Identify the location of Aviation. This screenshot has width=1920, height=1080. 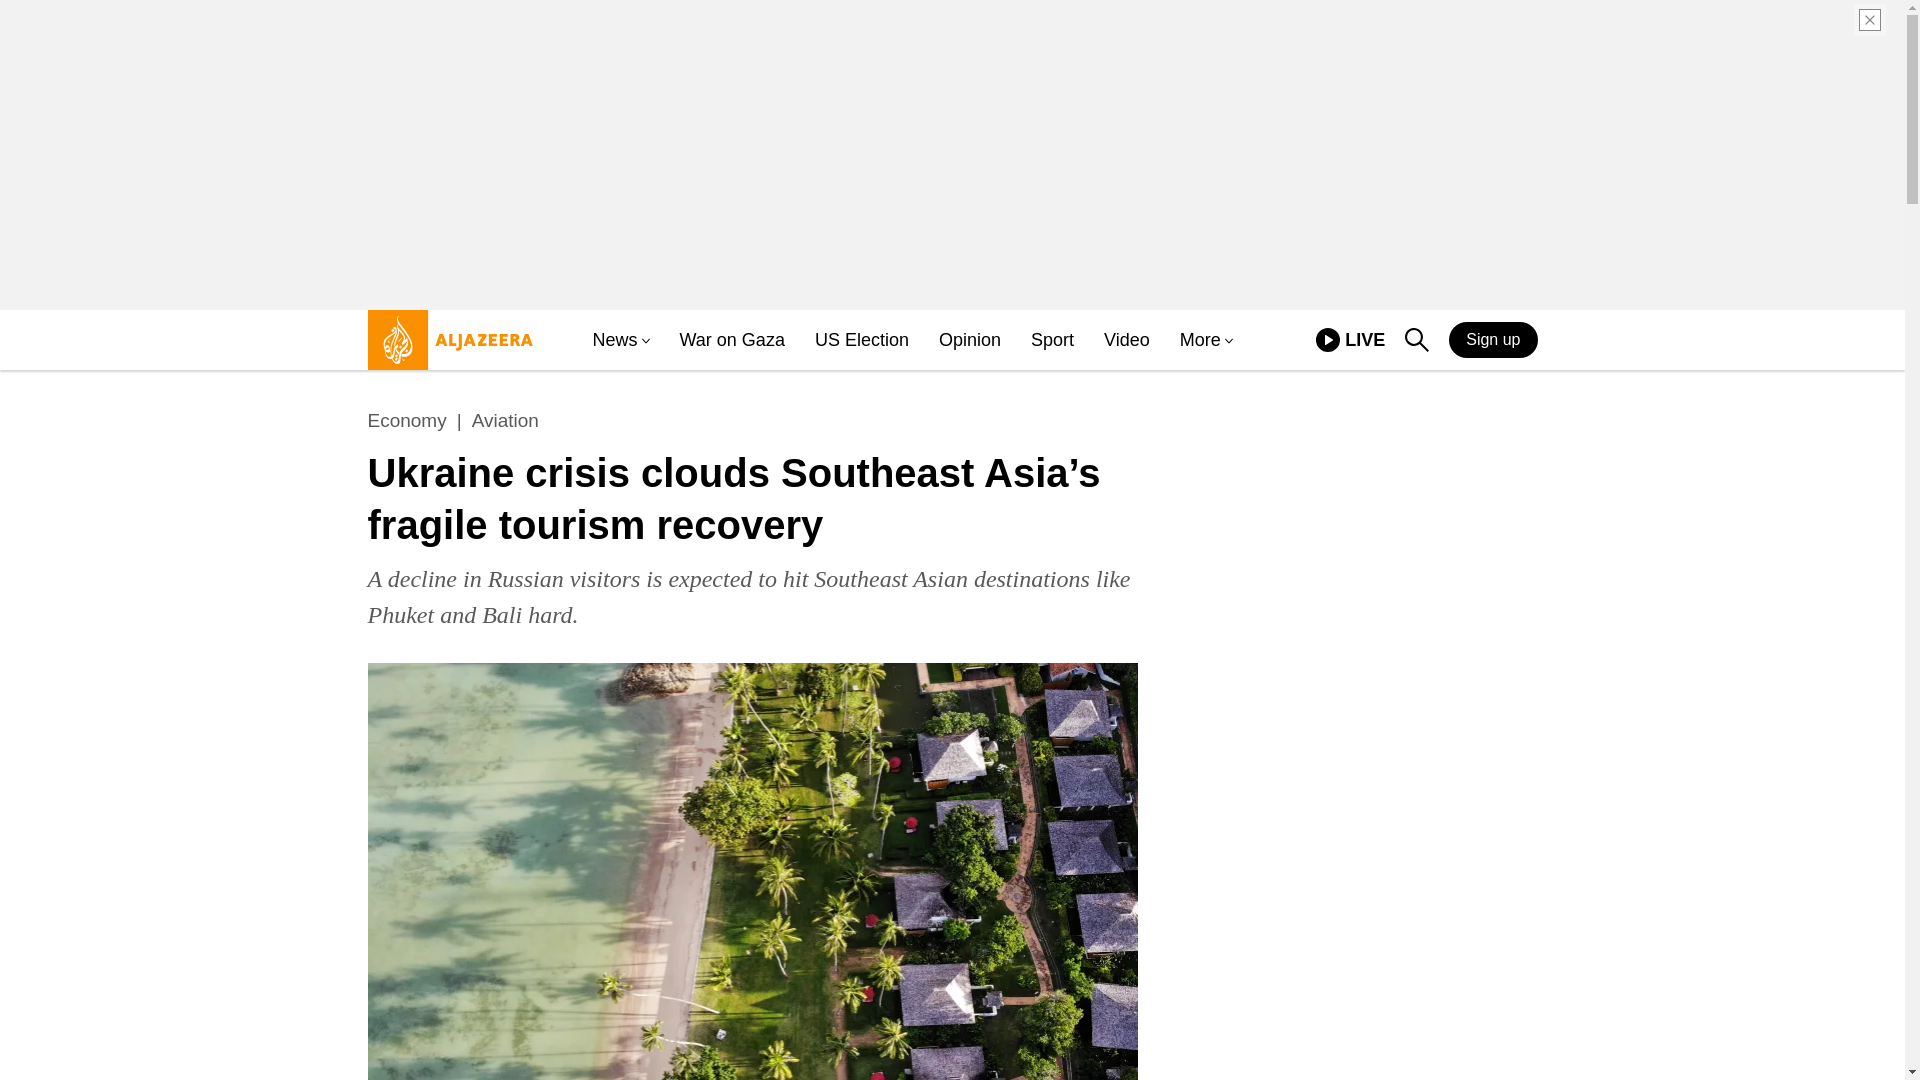
(1127, 340).